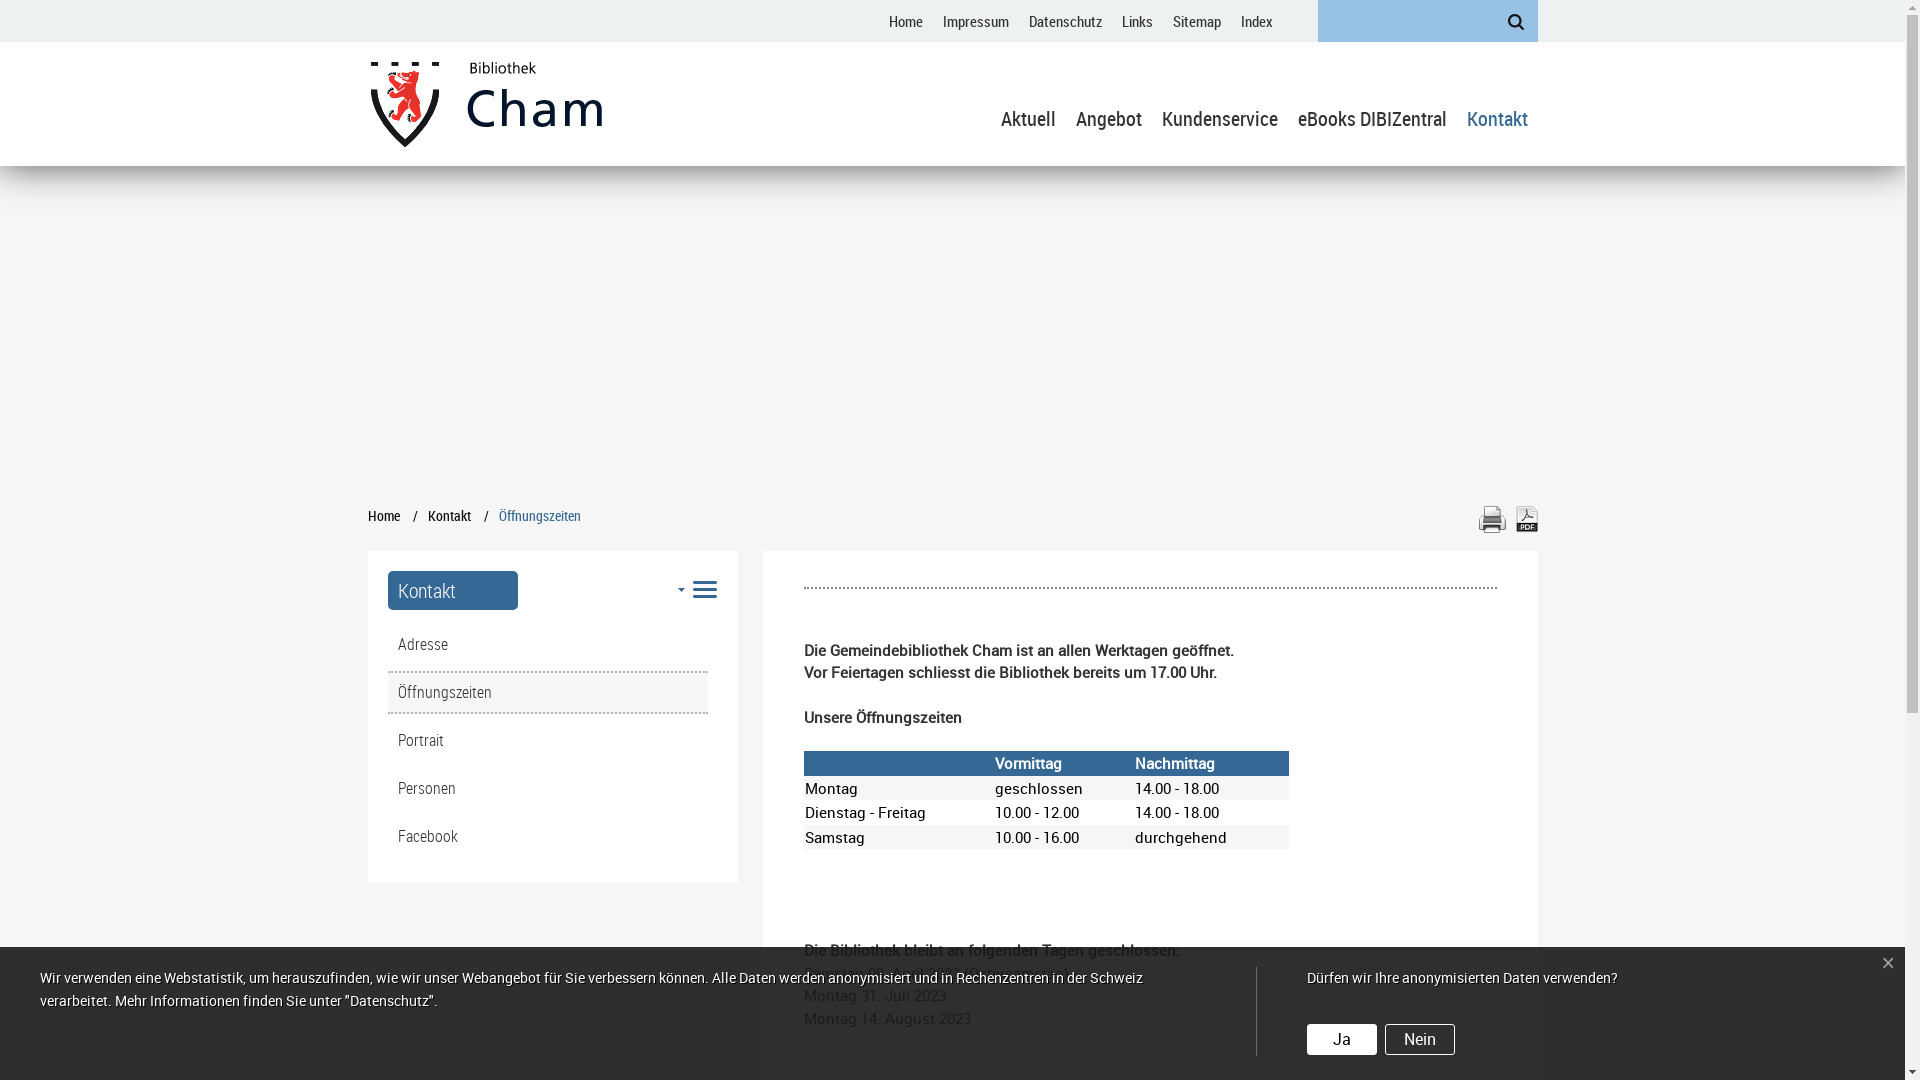 This screenshot has width=1920, height=1080. Describe the element at coordinates (1109, 125) in the screenshot. I see `Angebot` at that location.